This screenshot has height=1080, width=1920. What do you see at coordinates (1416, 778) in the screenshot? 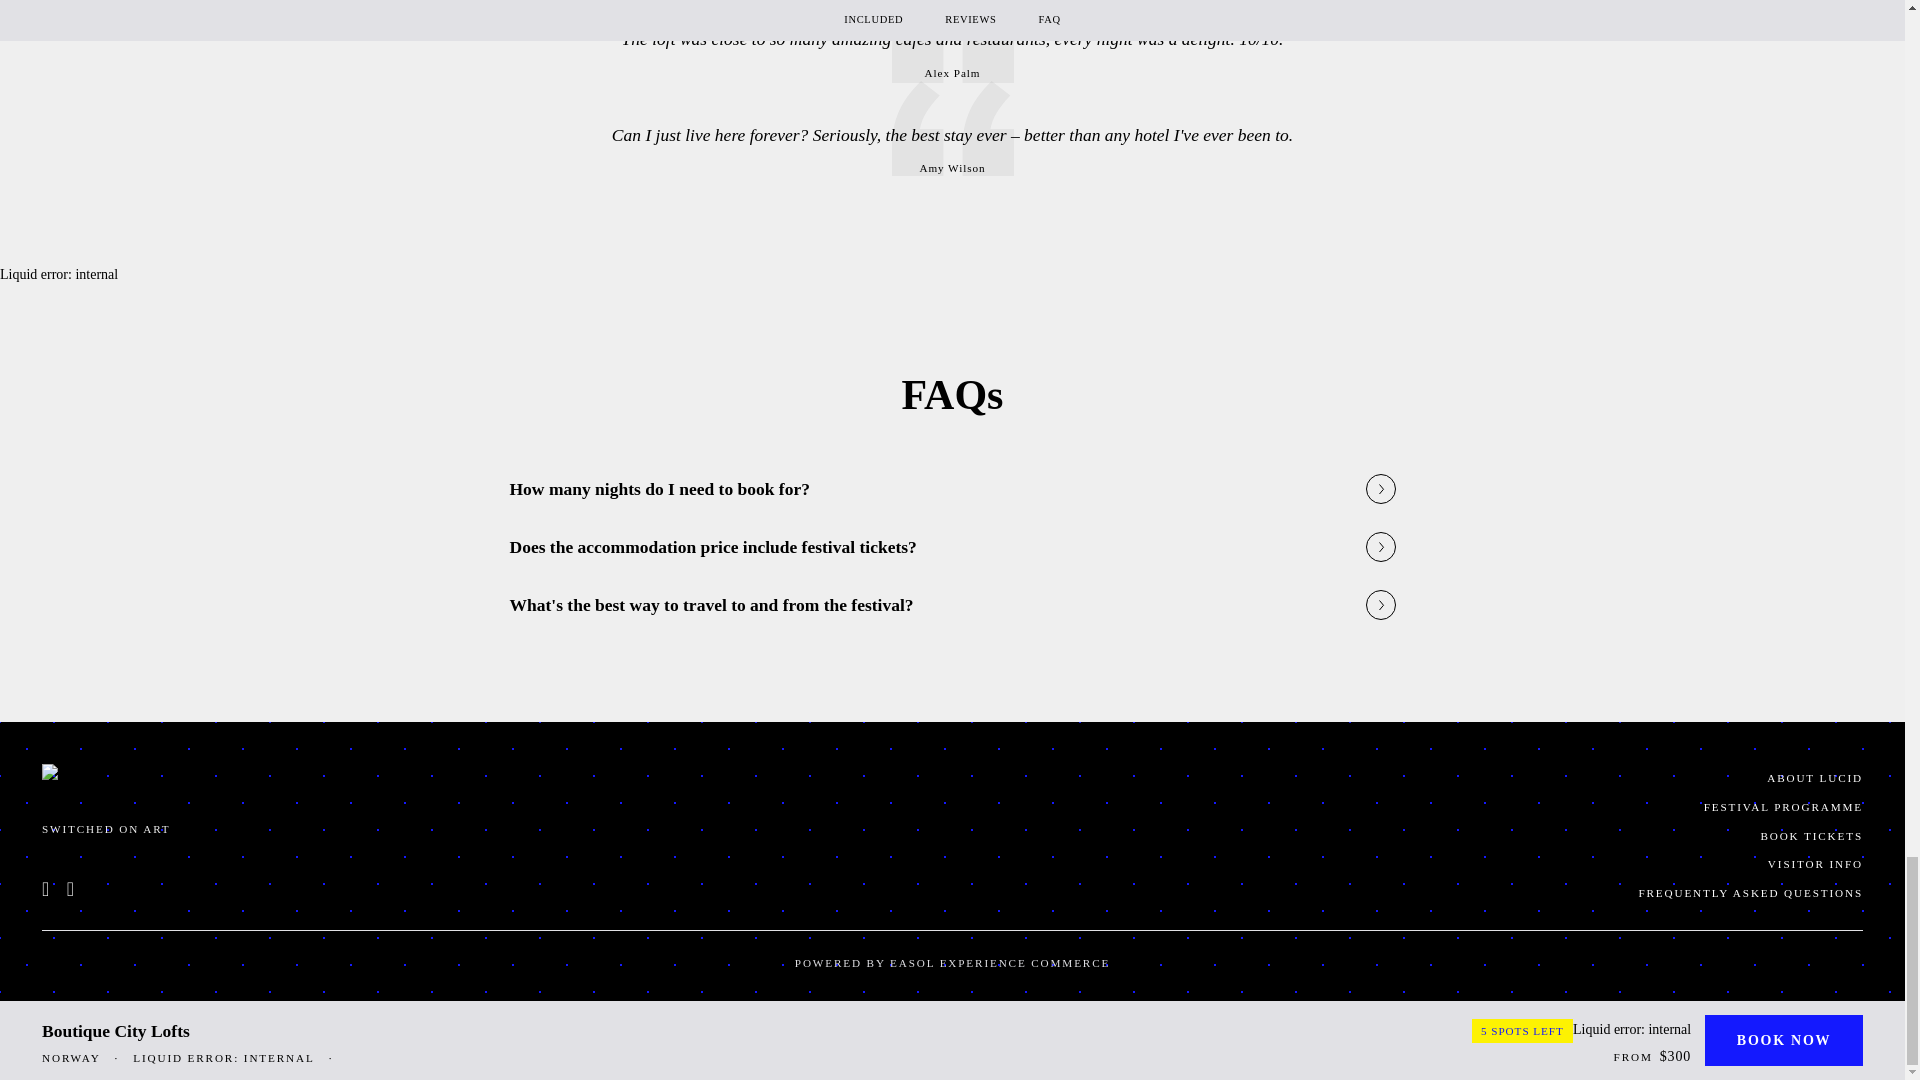
I see `ABOUT LUCID` at bounding box center [1416, 778].